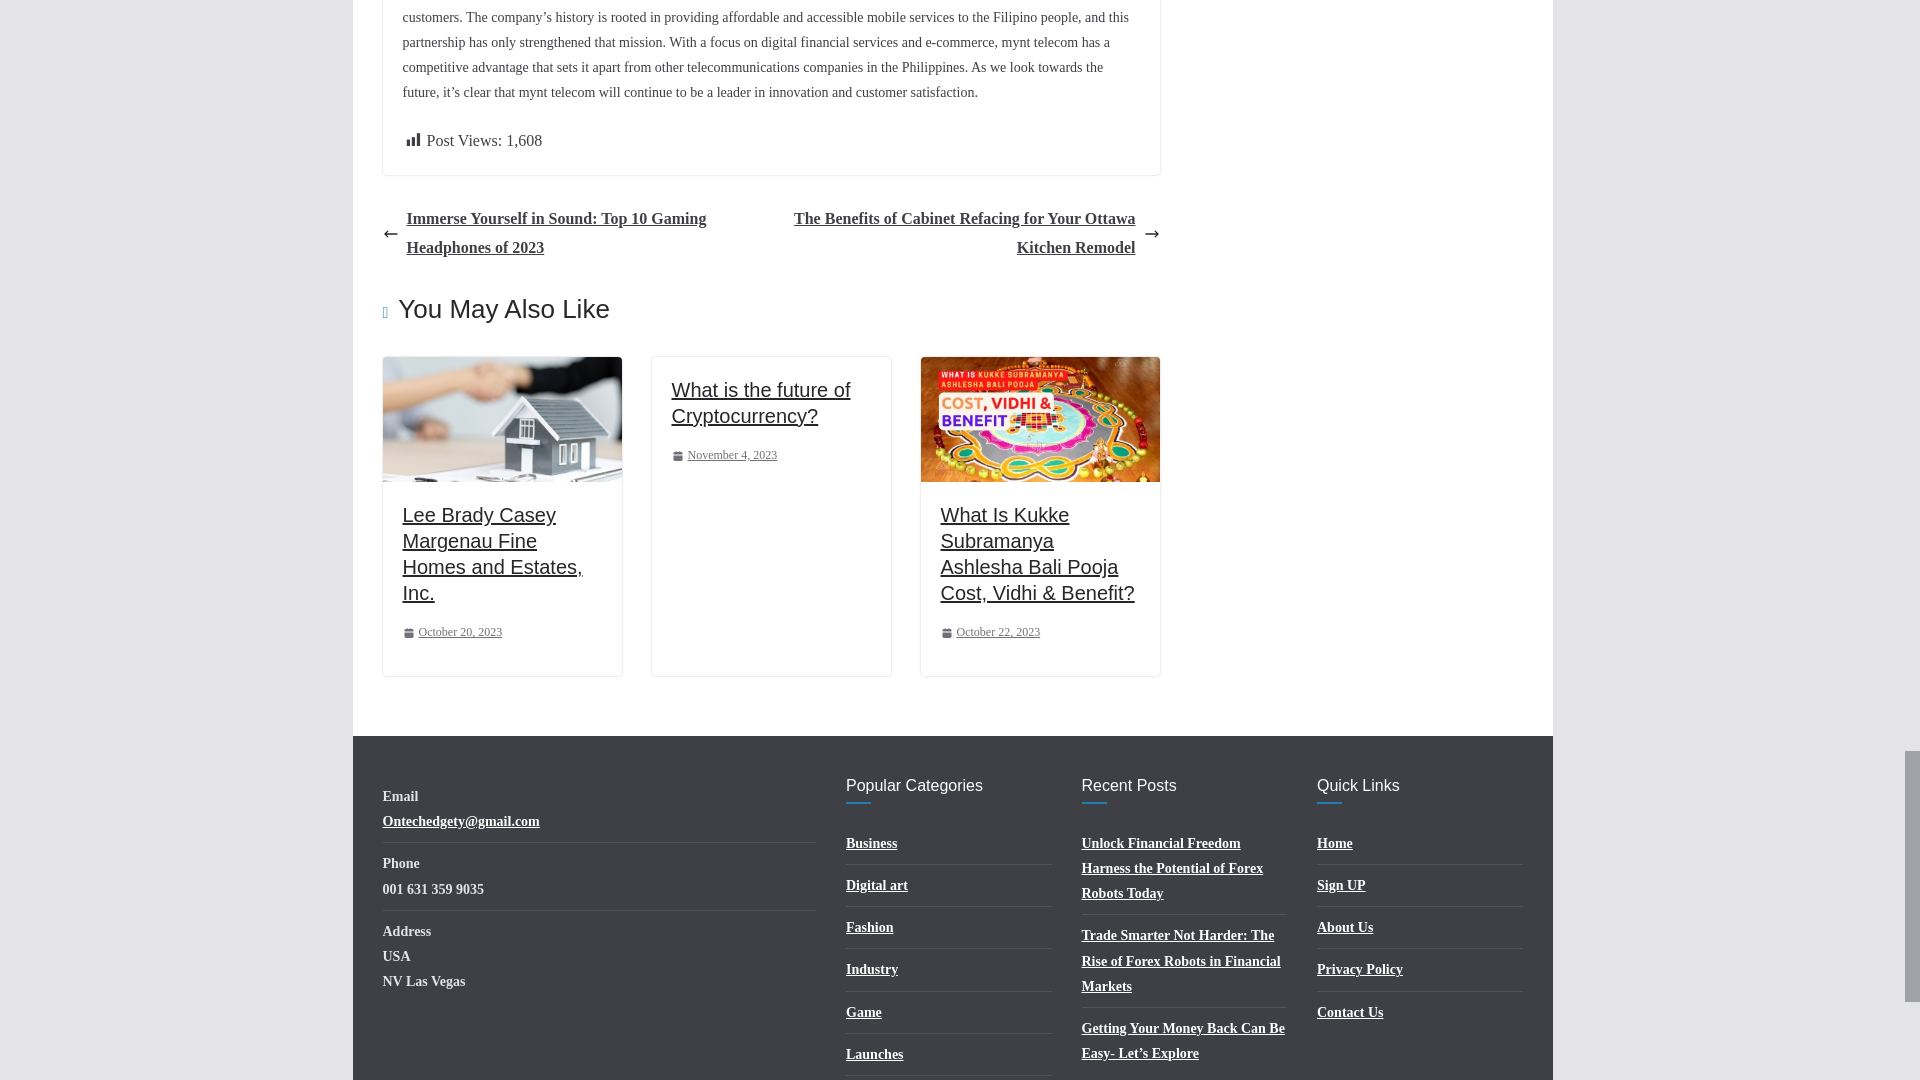  I want to click on November 4, 2023, so click(724, 455).